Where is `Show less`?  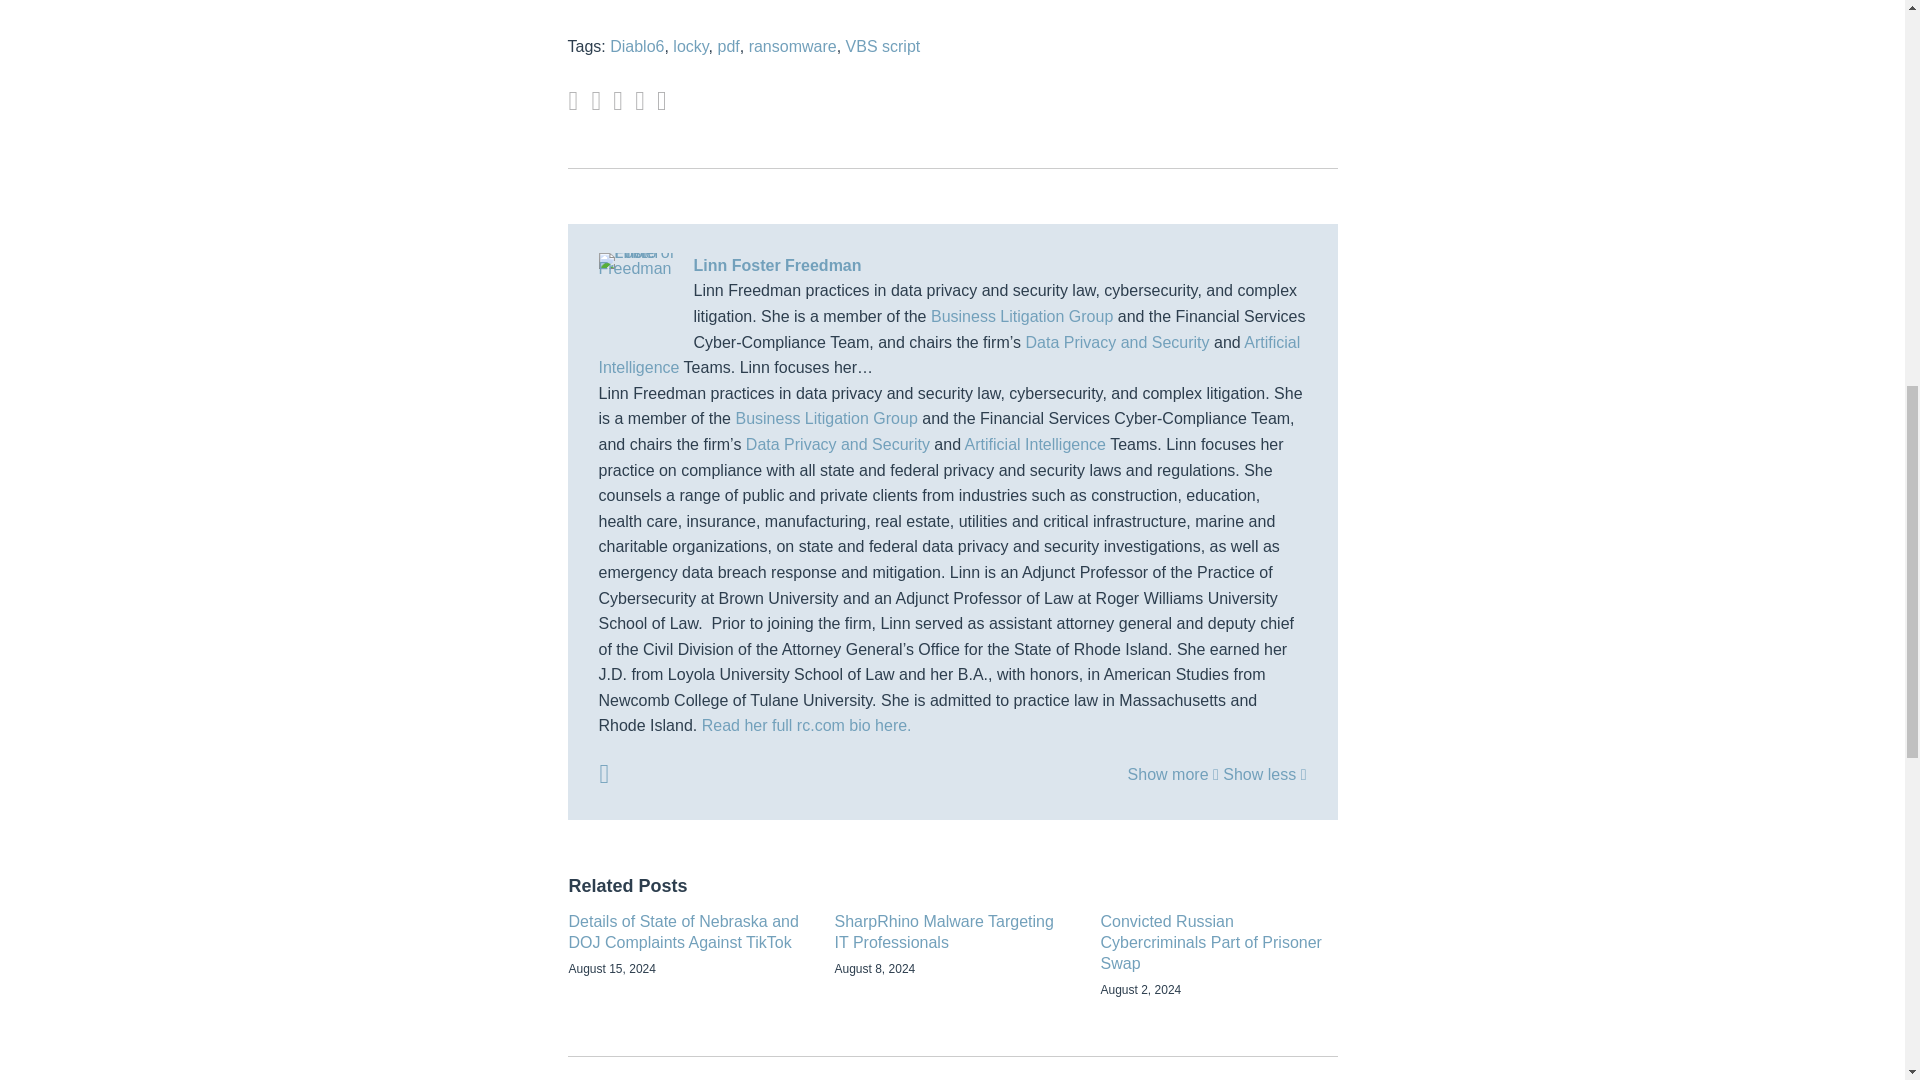
Show less is located at coordinates (1264, 774).